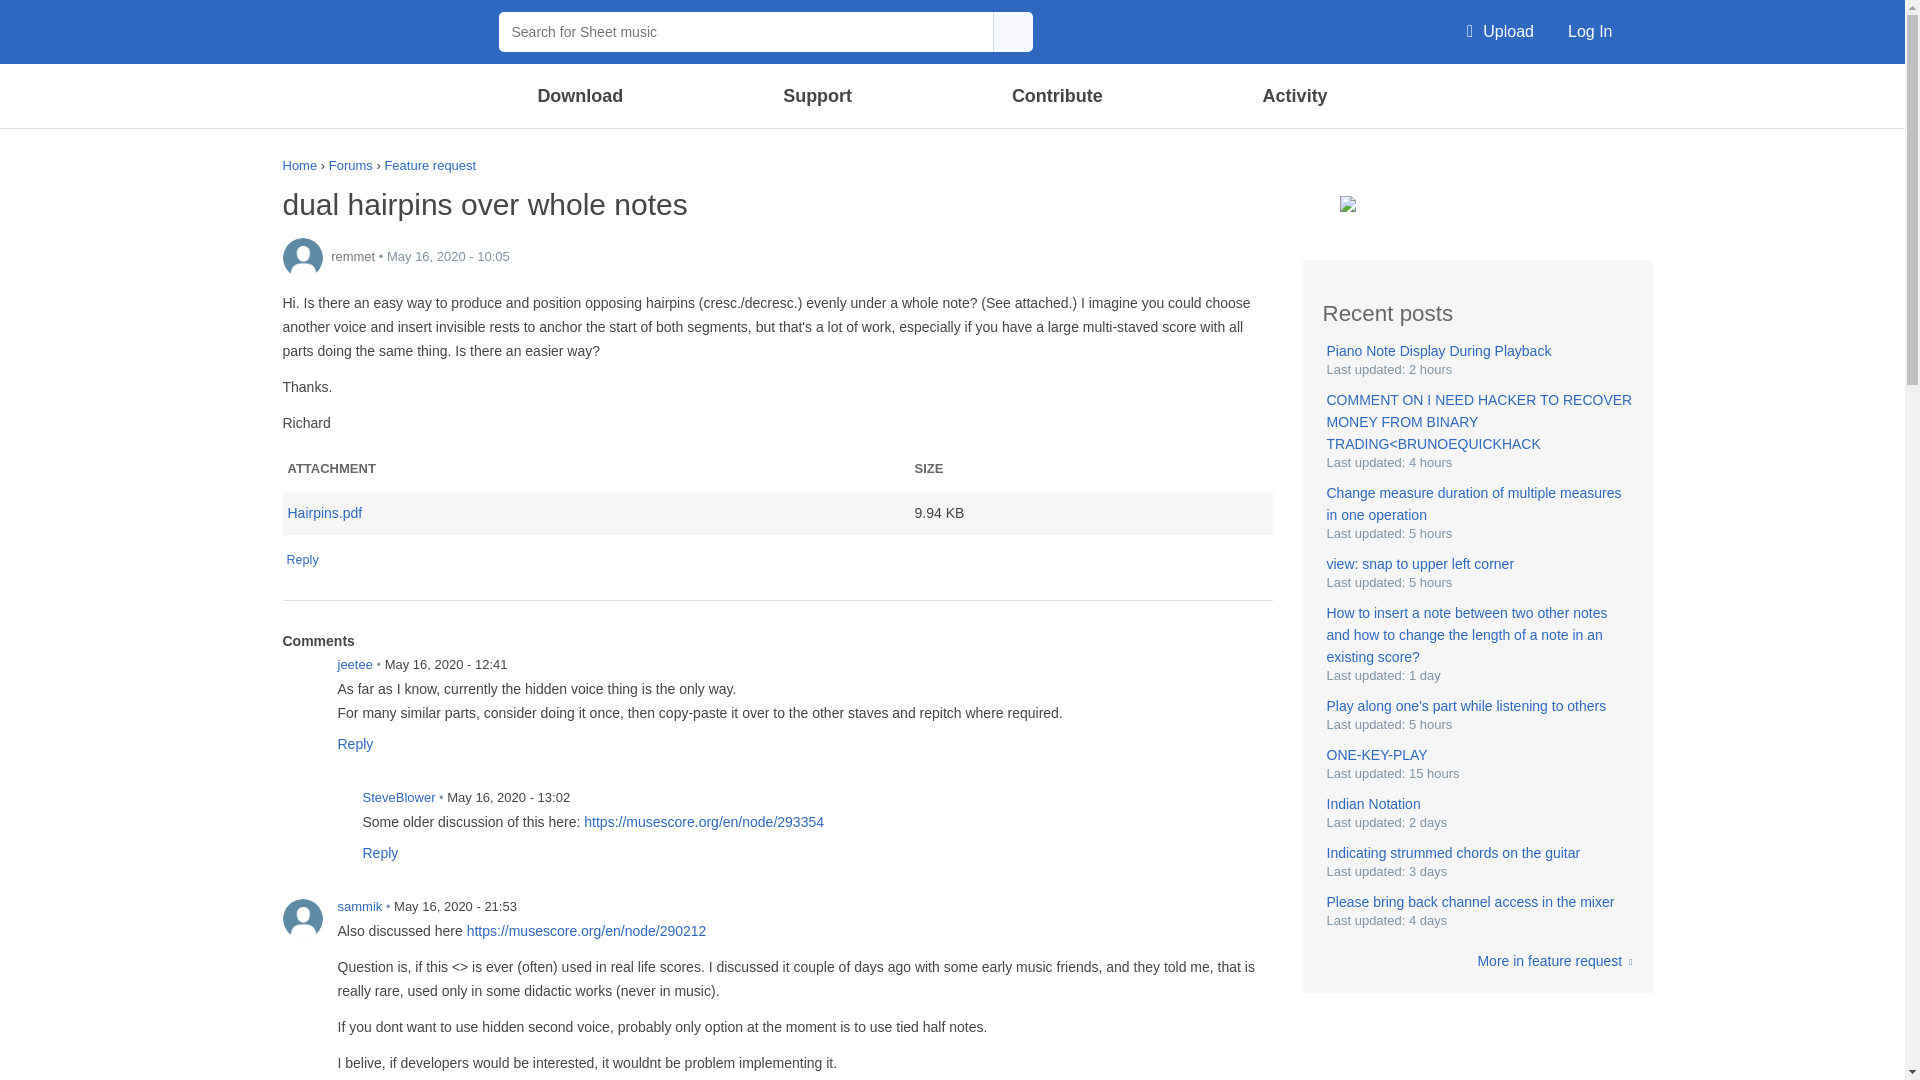 This screenshot has width=1920, height=1080. What do you see at coordinates (1056, 96) in the screenshot?
I see `Contribute` at bounding box center [1056, 96].